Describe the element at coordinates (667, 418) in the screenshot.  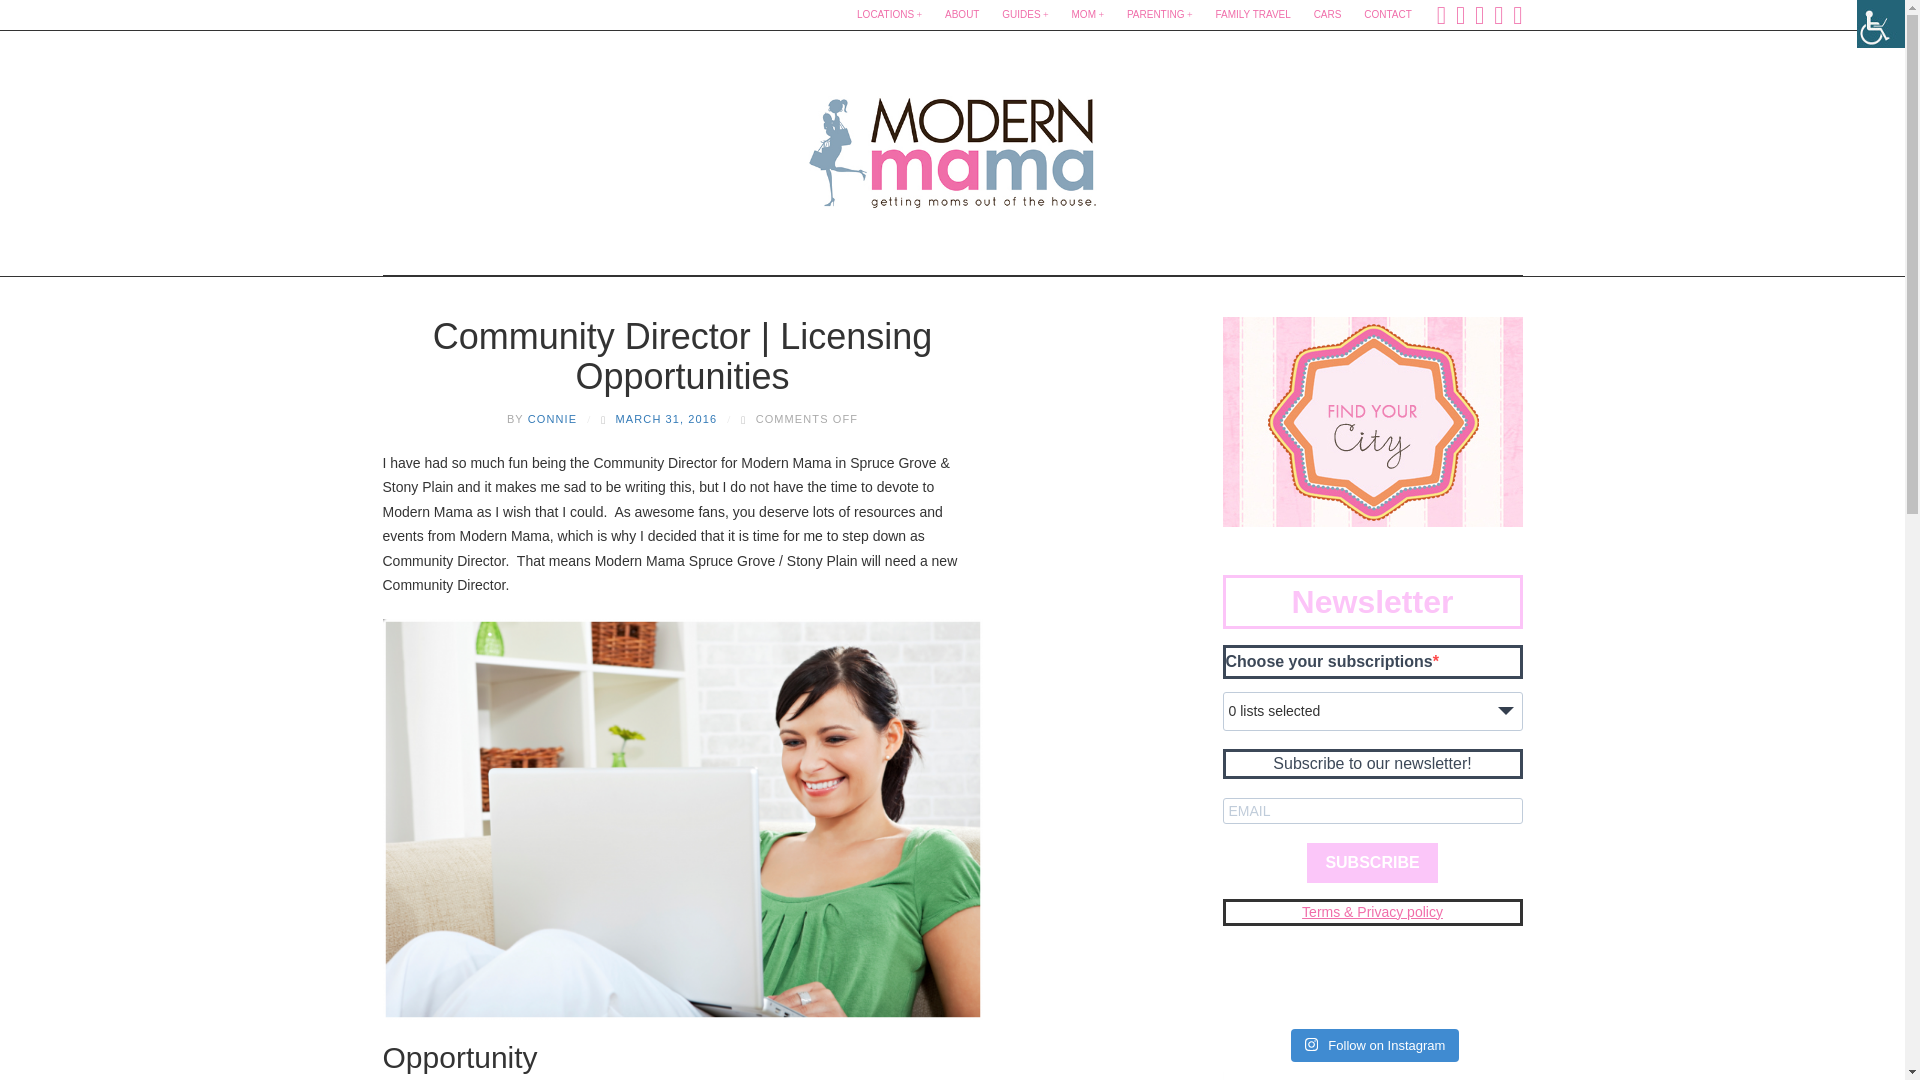
I see `MARCH 31, 2016` at that location.